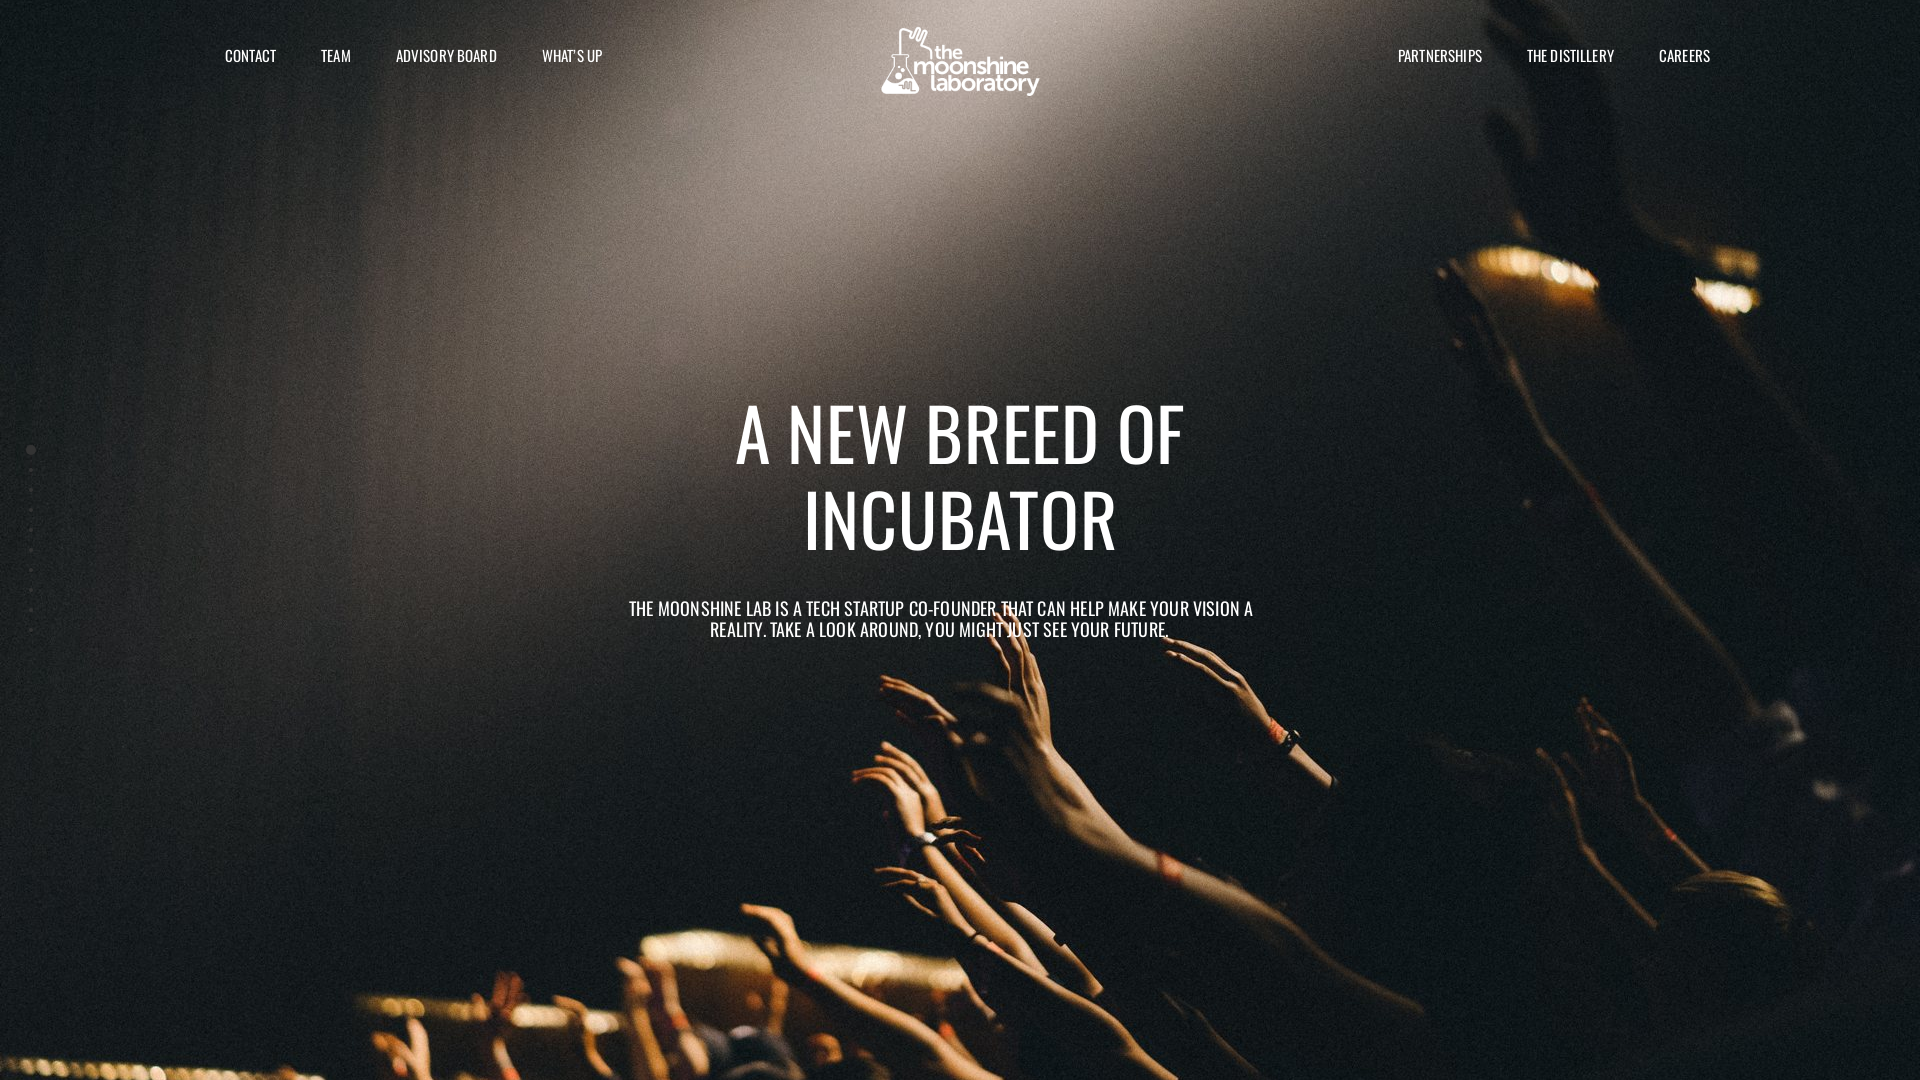  I want to click on THE DISTILLERY, so click(1563, 60).